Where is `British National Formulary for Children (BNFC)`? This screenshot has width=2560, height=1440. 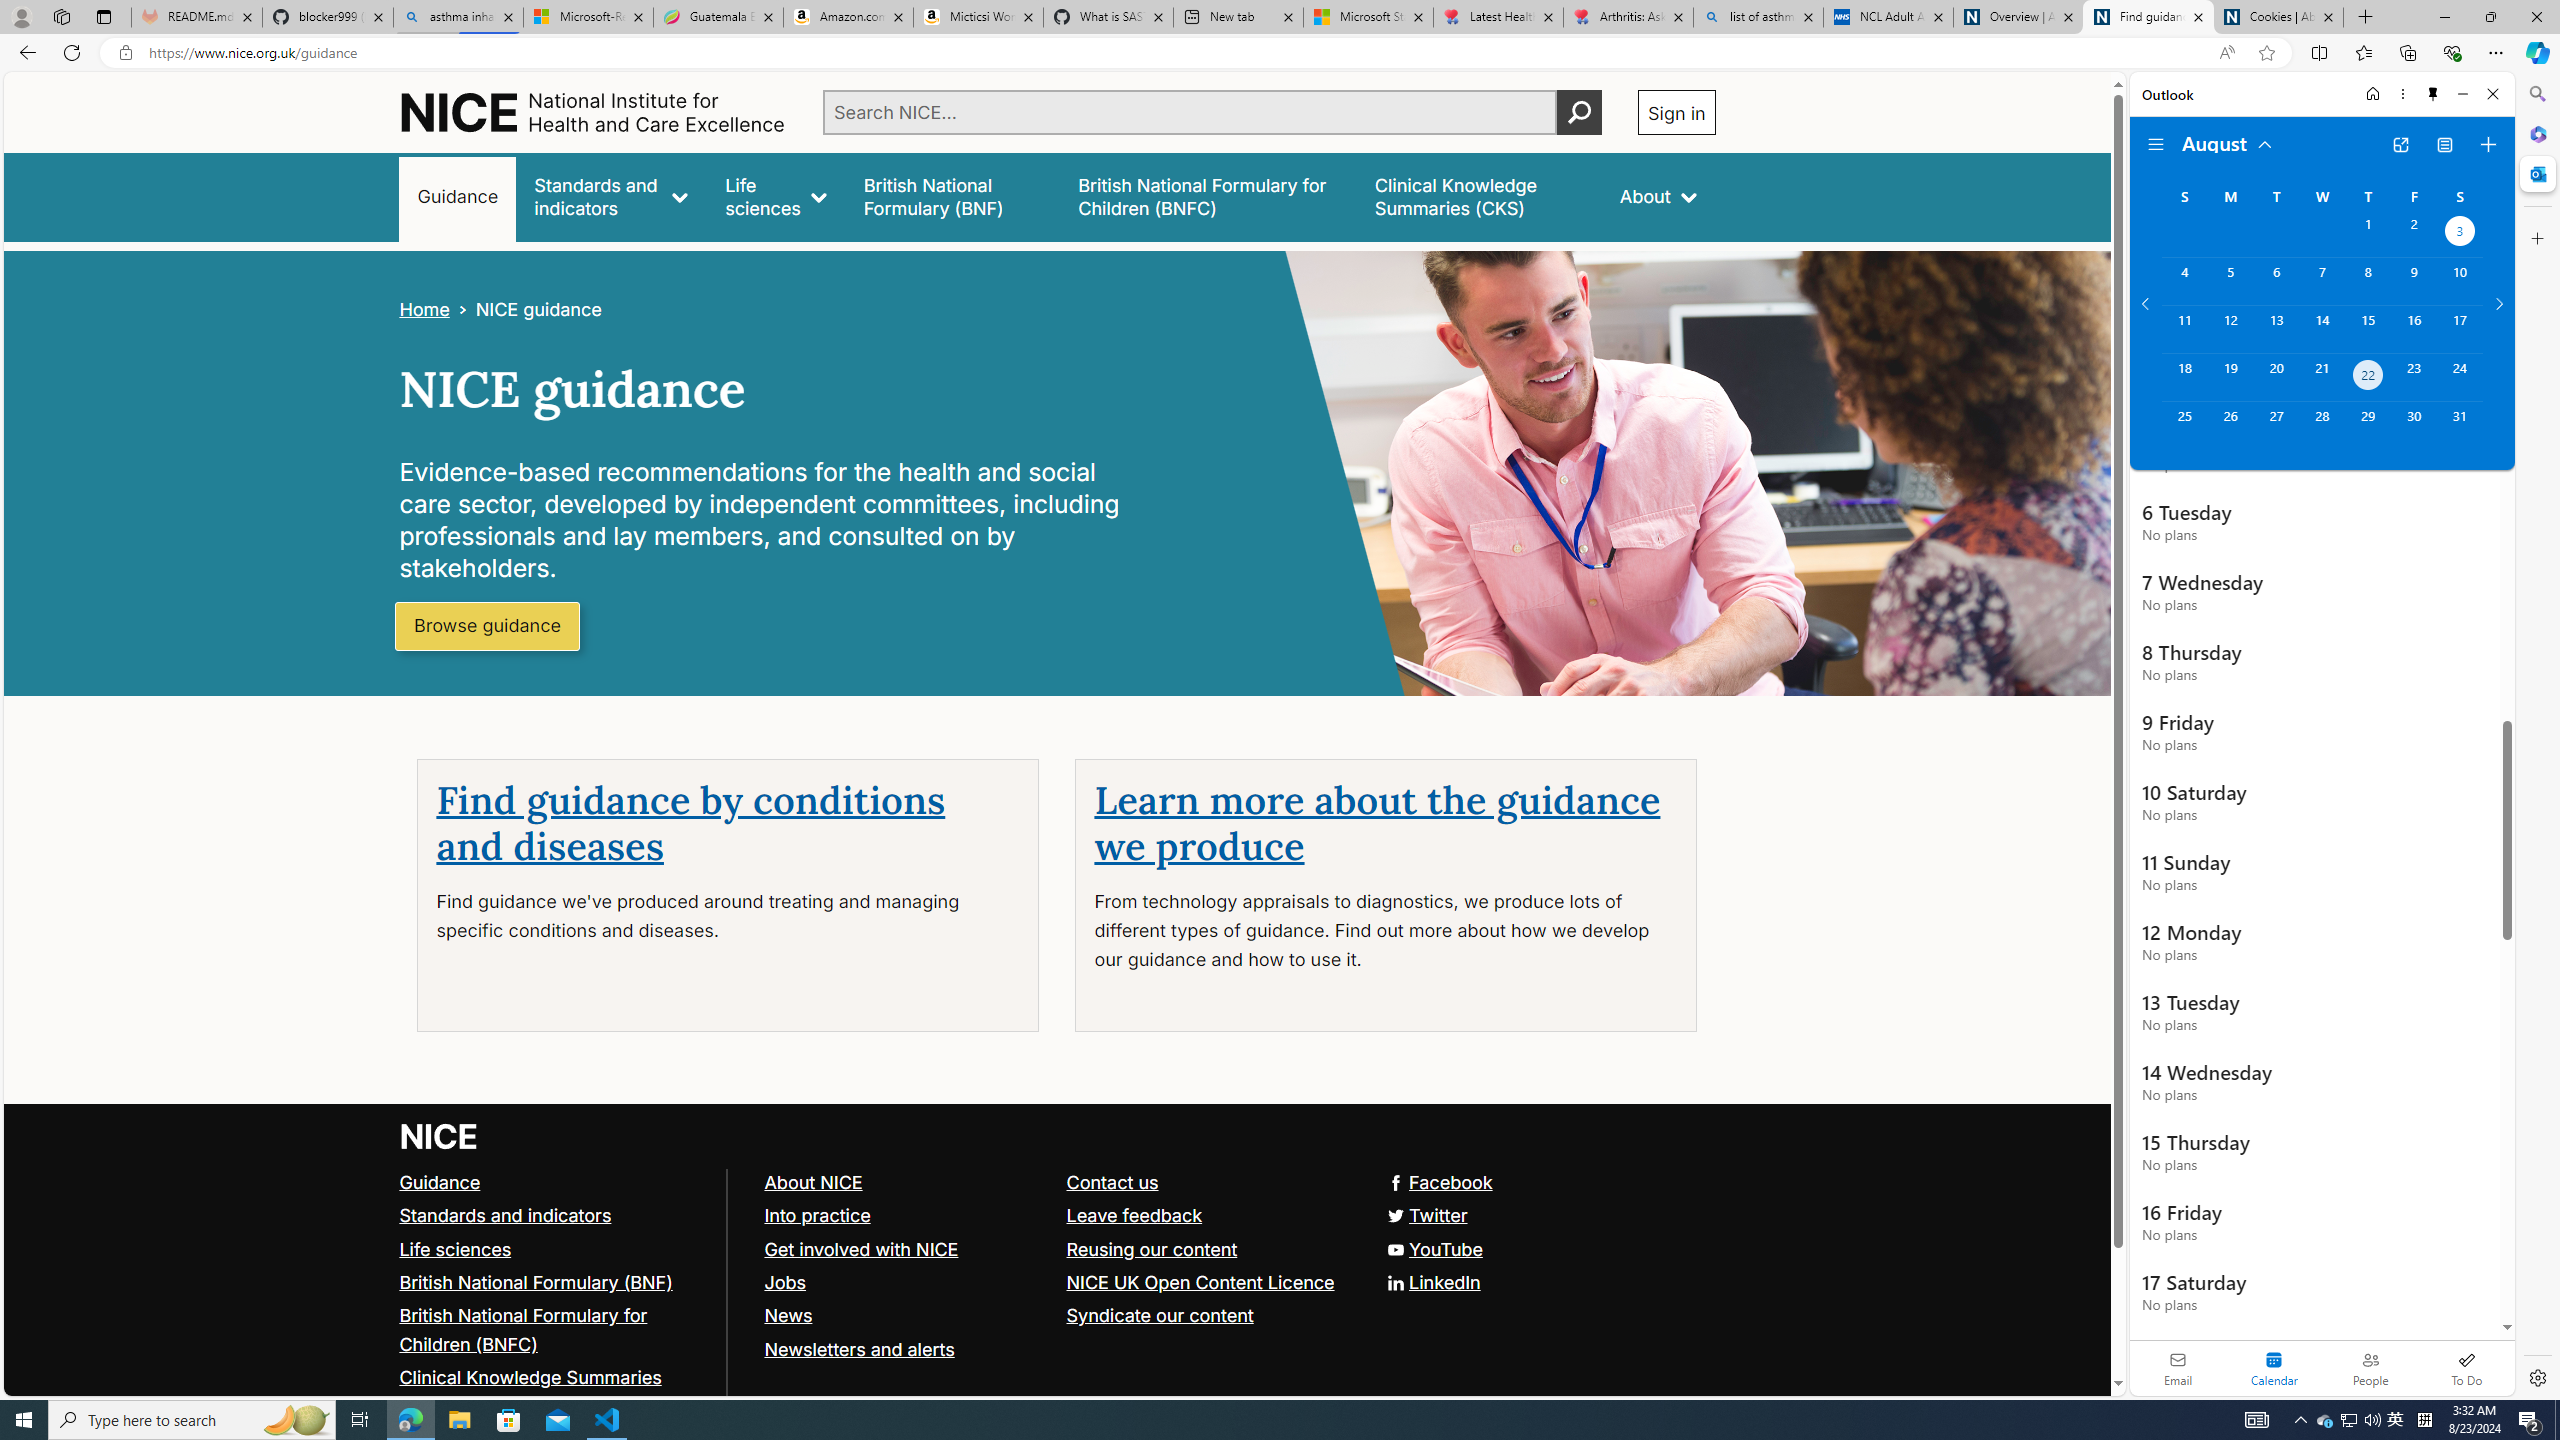
British National Formulary for Children (BNFC) is located at coordinates (523, 1330).